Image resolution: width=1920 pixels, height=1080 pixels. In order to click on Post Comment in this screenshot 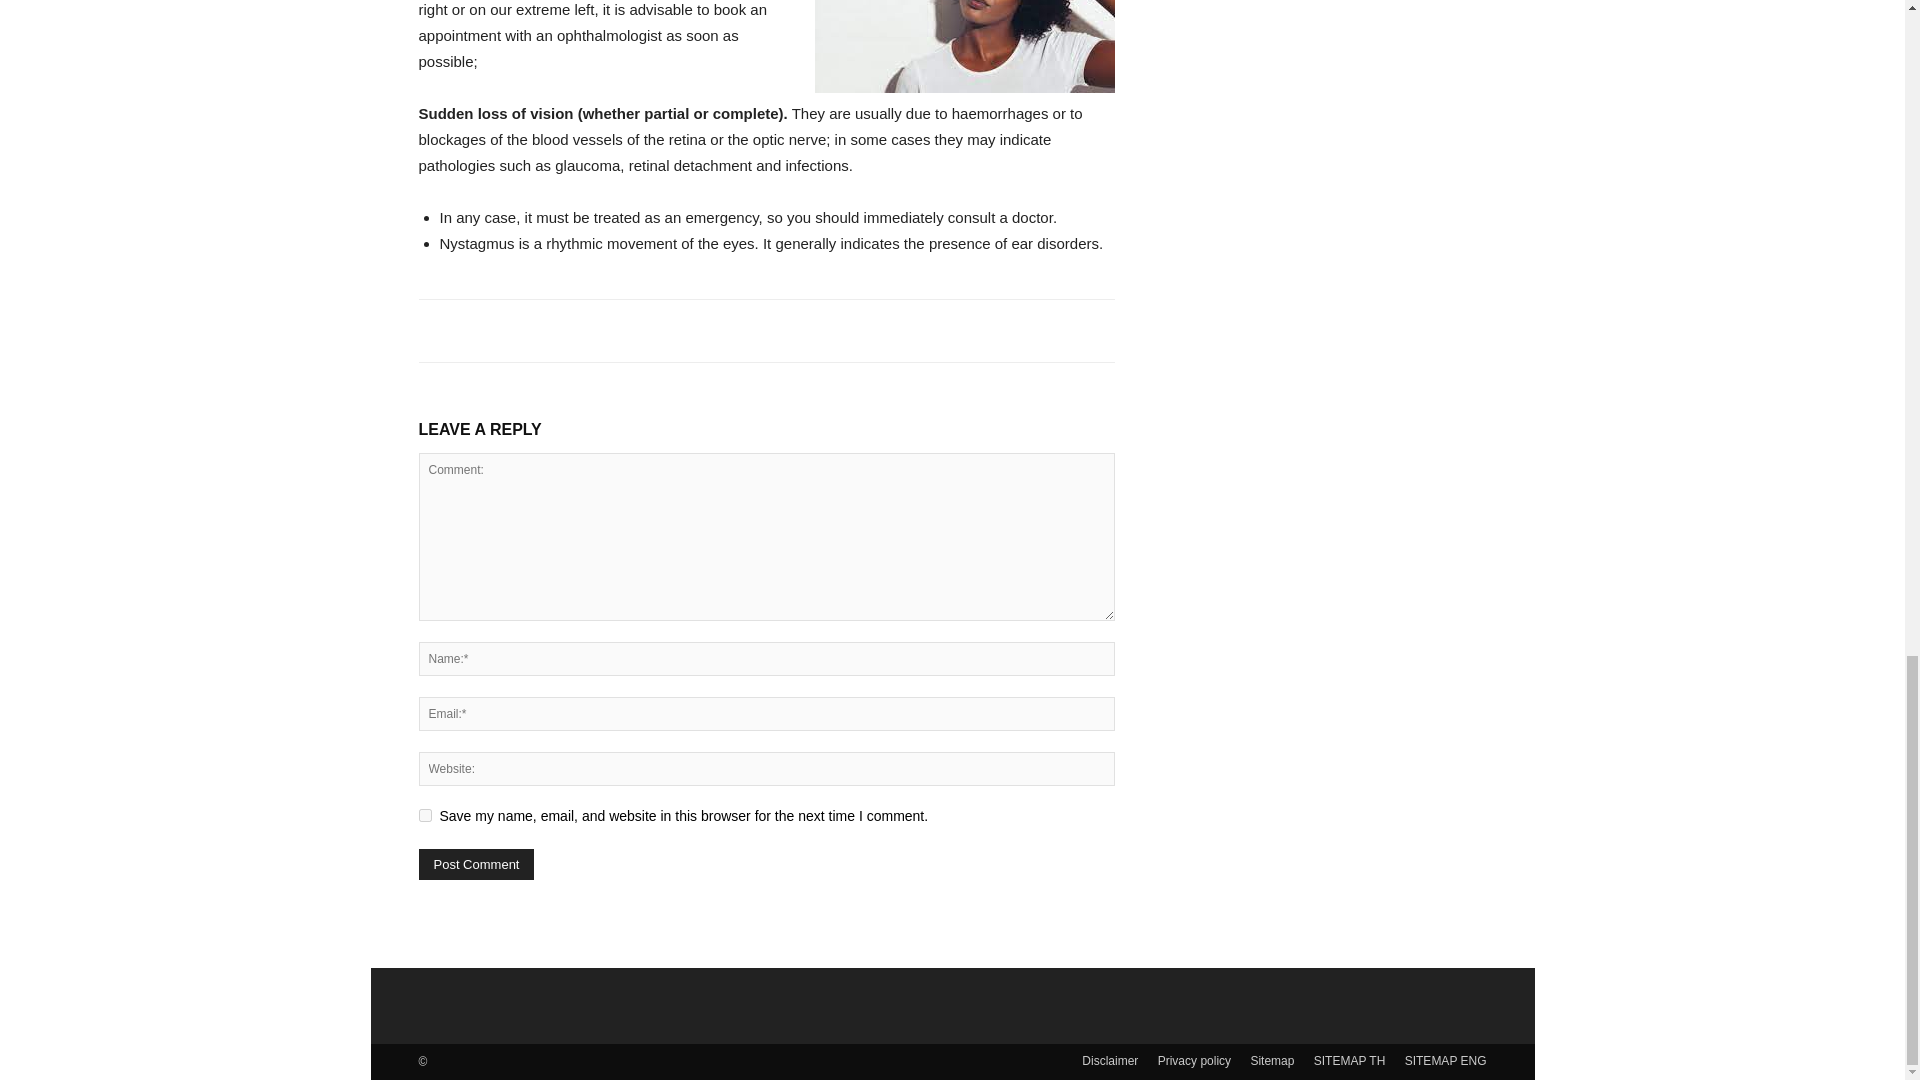, I will do `click(476, 864)`.